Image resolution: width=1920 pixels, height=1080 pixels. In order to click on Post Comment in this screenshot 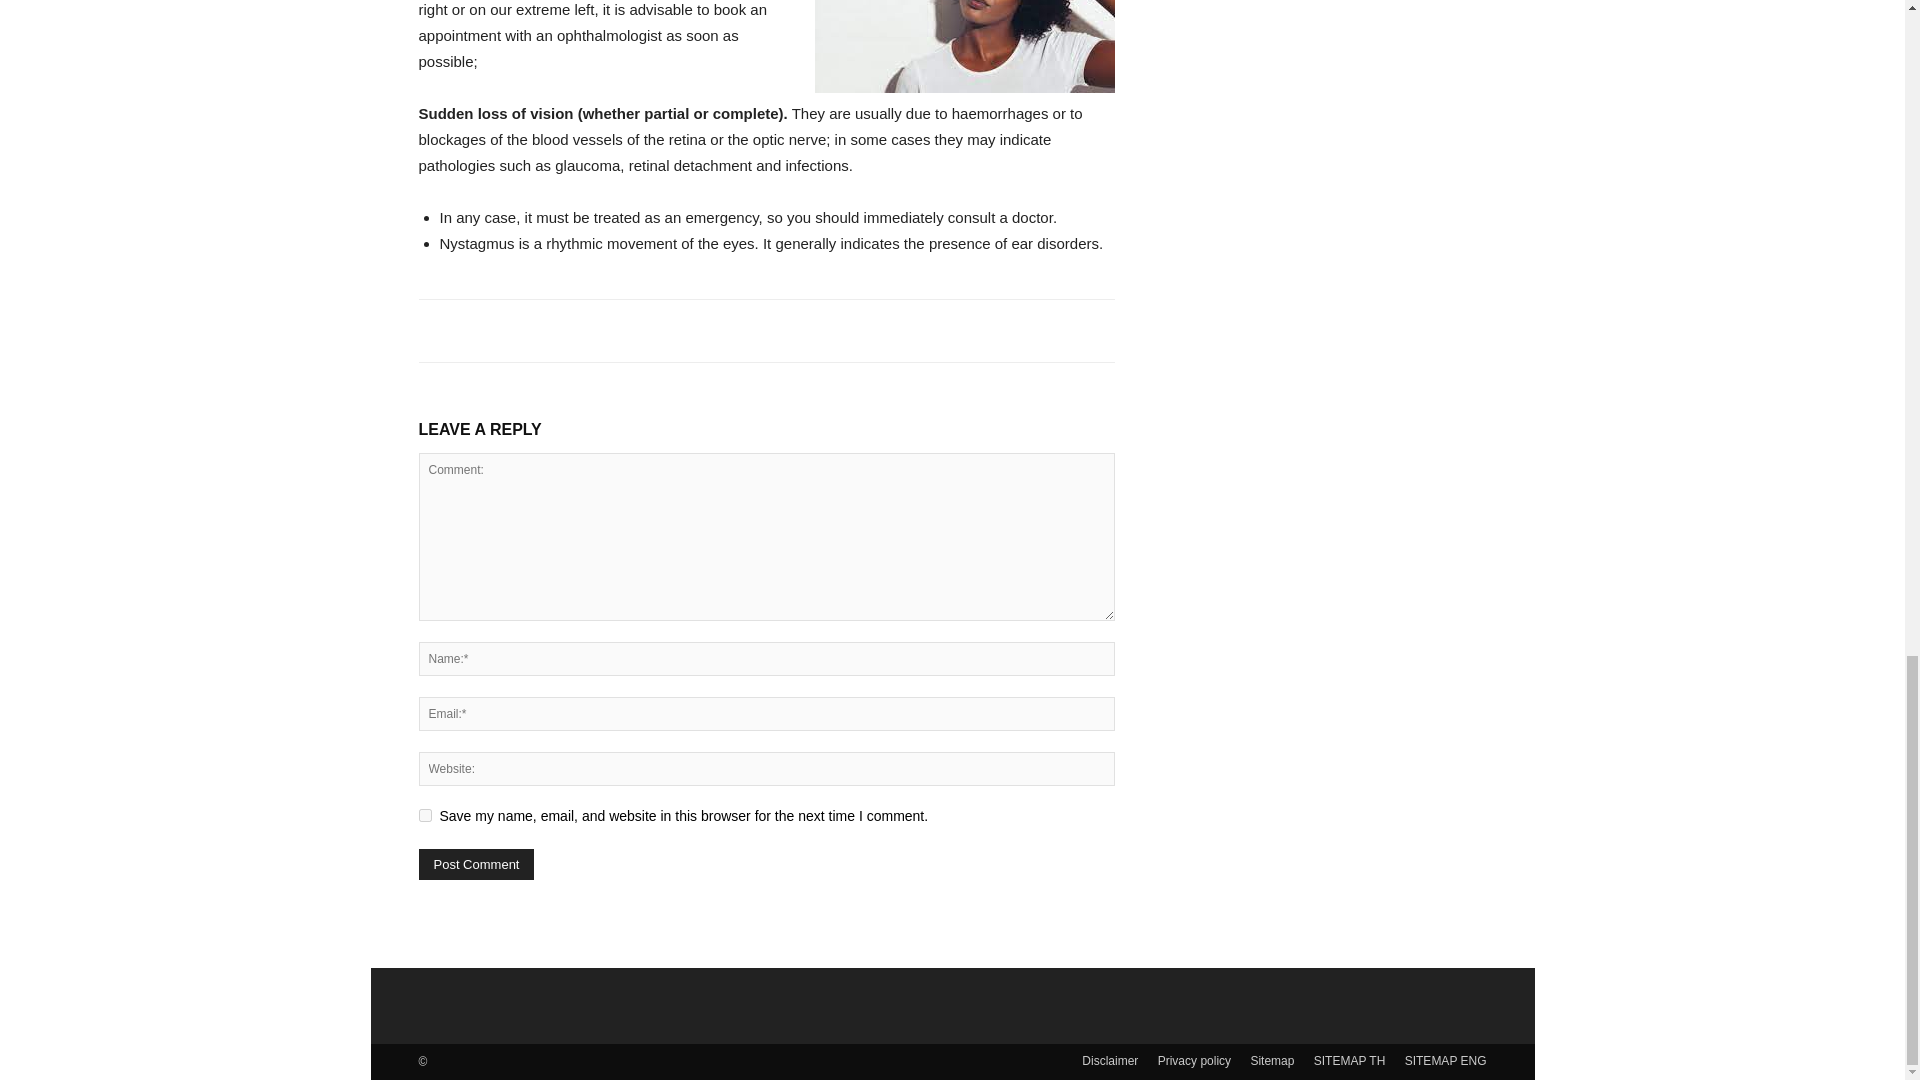, I will do `click(476, 864)`.